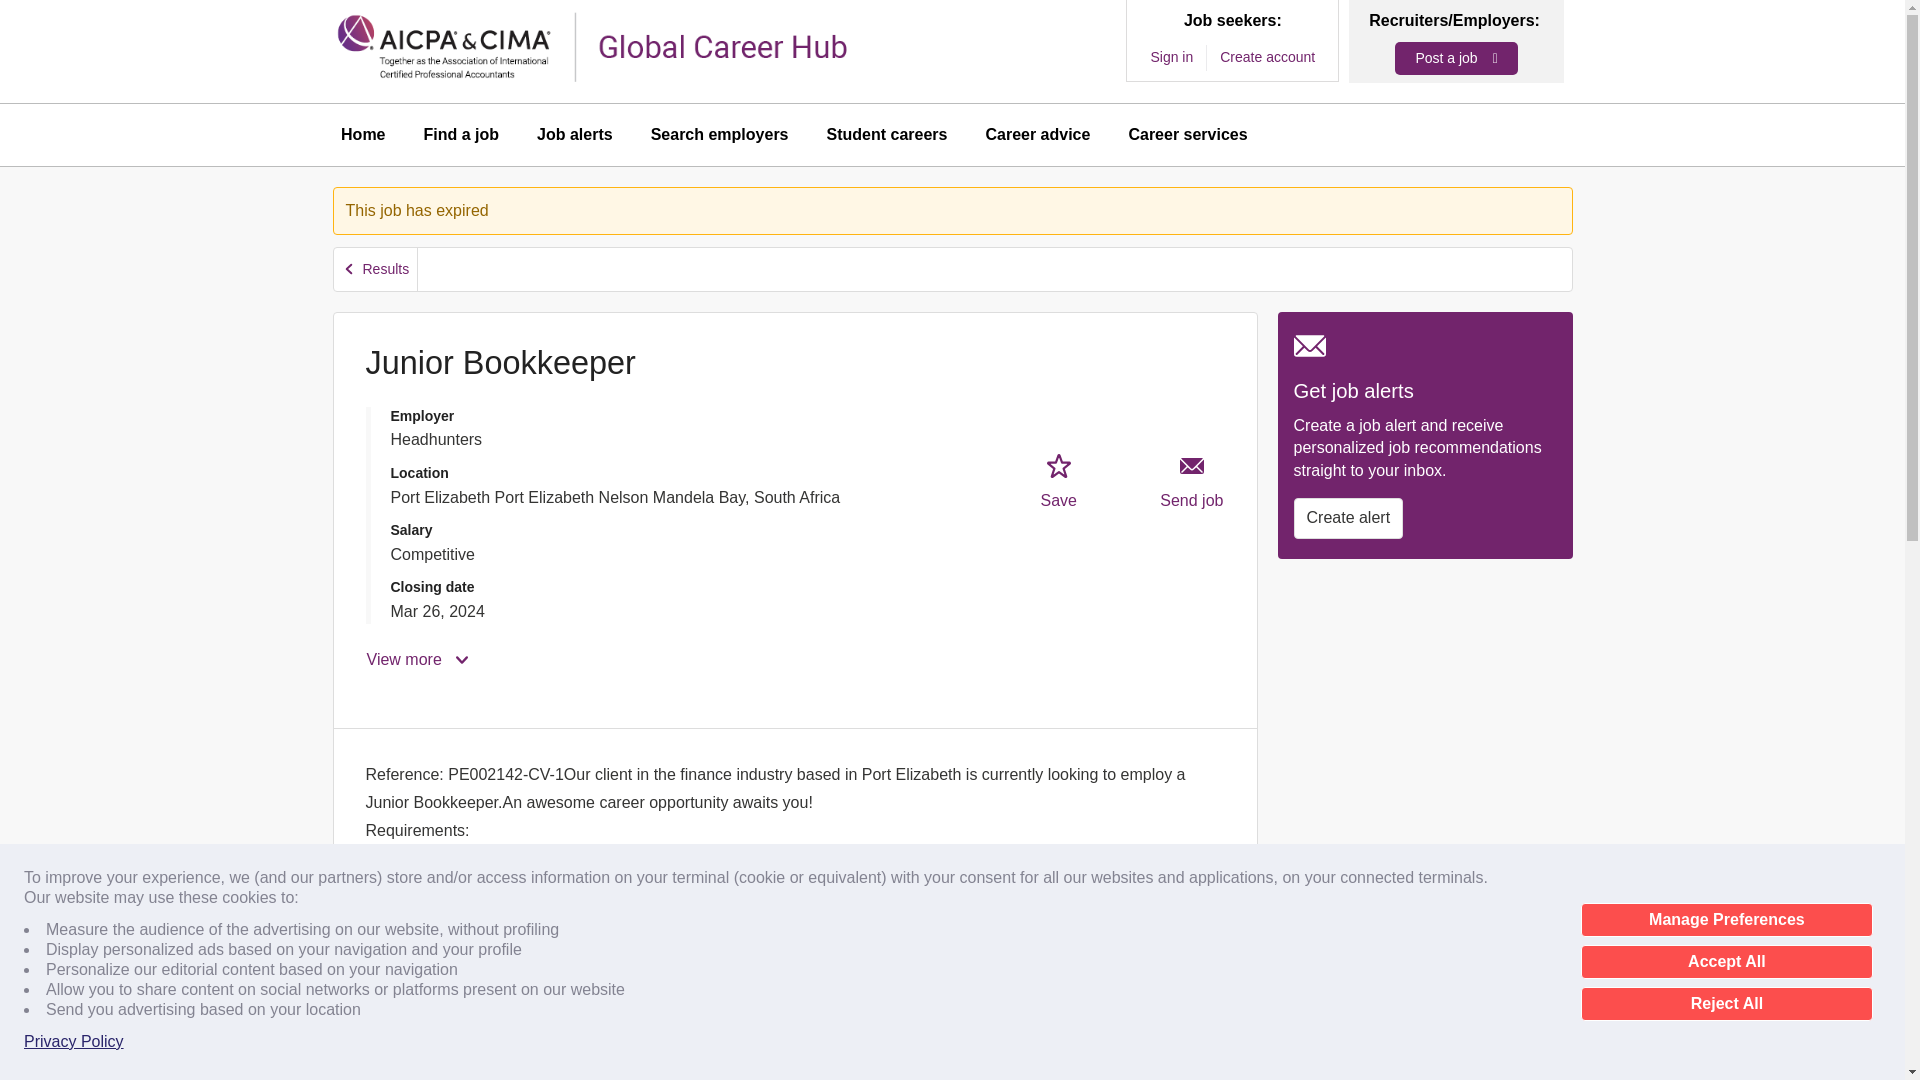 Image resolution: width=1920 pixels, height=1080 pixels. What do you see at coordinates (1267, 58) in the screenshot?
I see `Create account` at bounding box center [1267, 58].